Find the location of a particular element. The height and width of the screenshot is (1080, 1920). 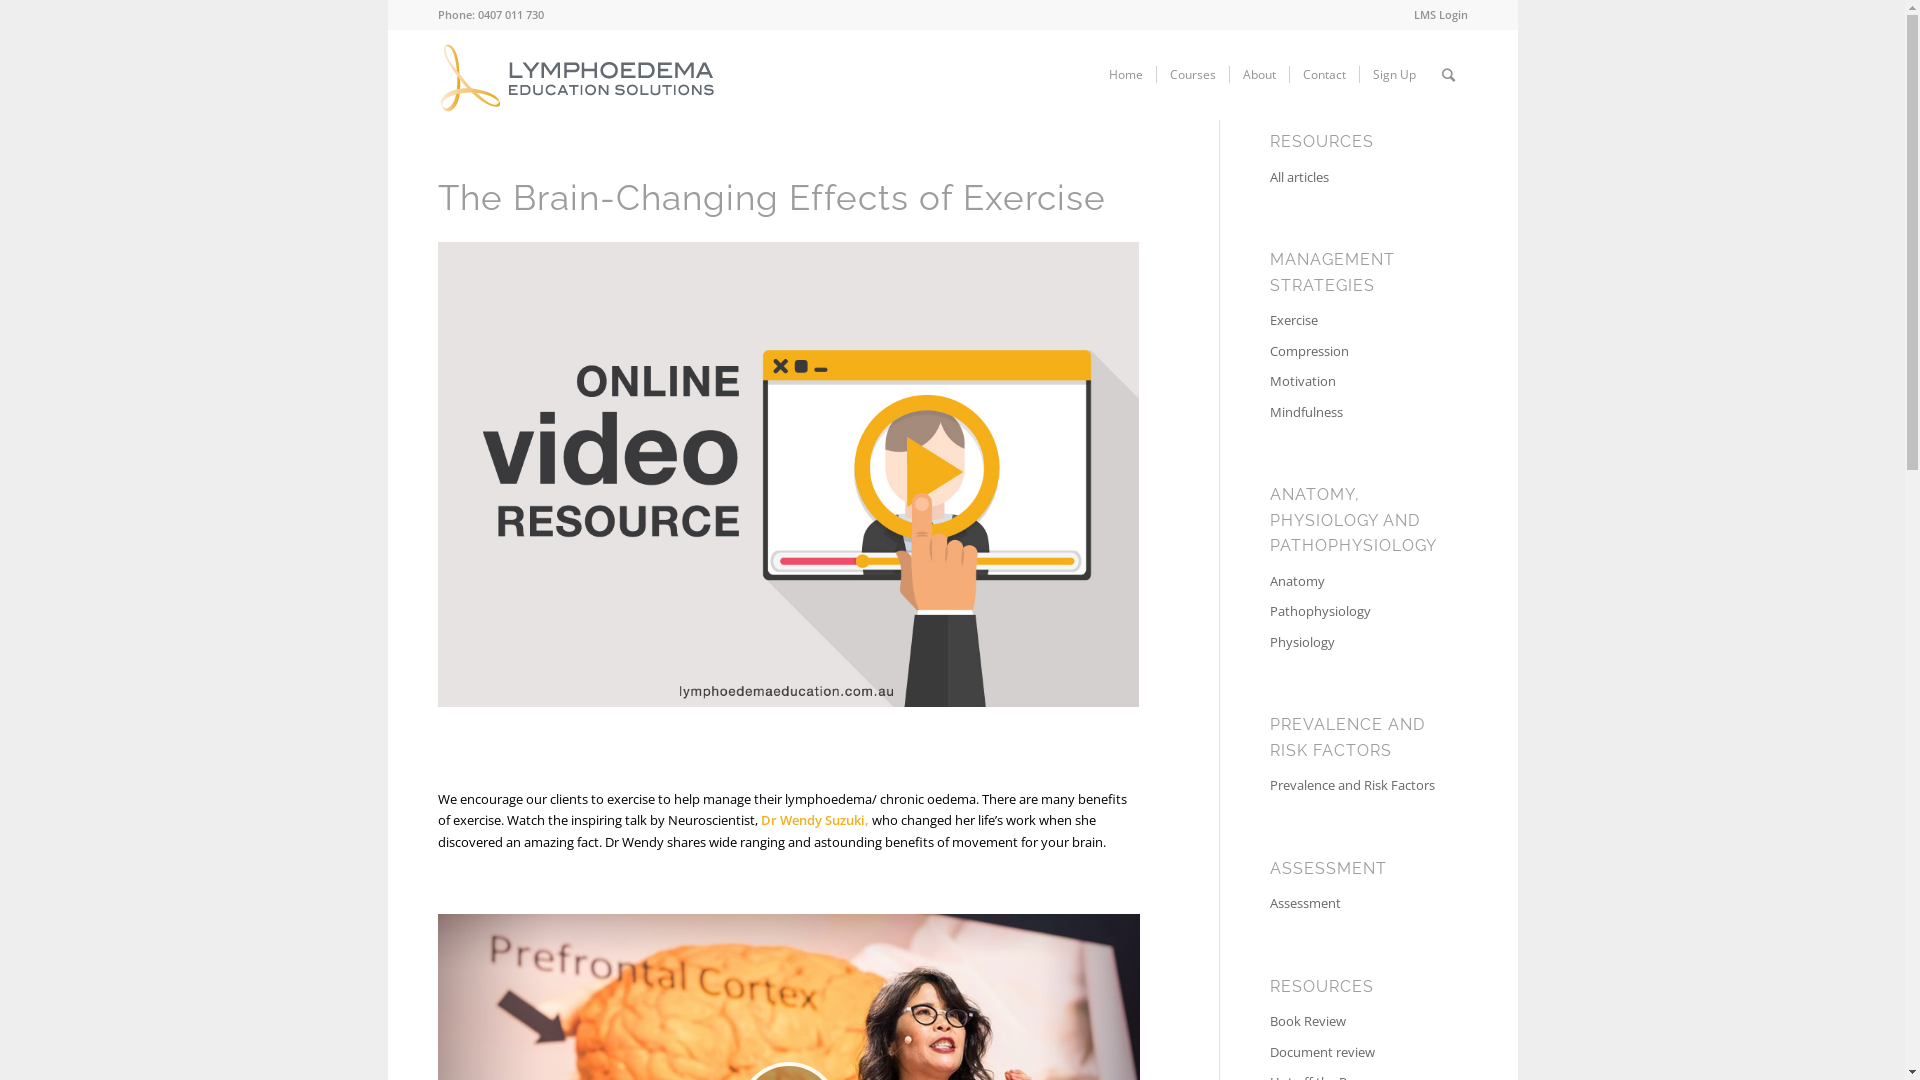

Pathophysiology is located at coordinates (1354, 612).